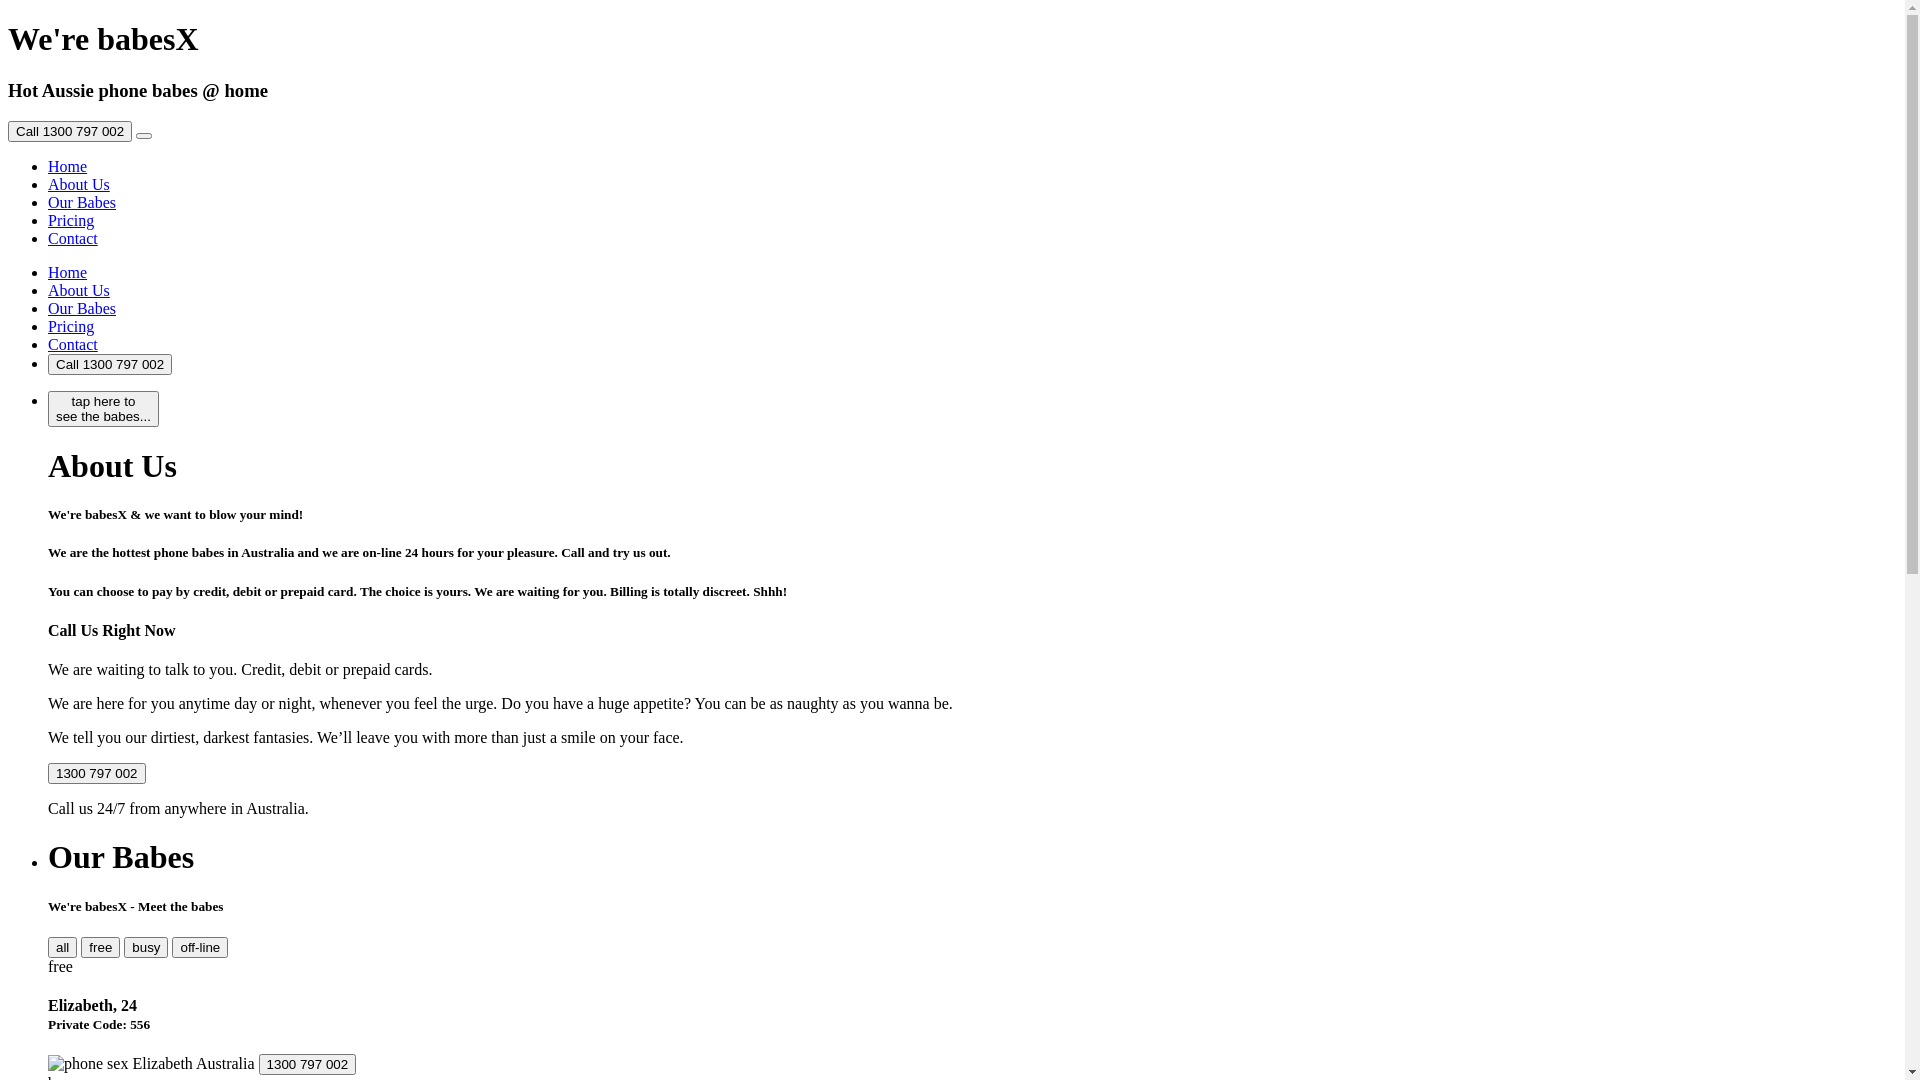 The width and height of the screenshot is (1920, 1080). Describe the element at coordinates (200, 948) in the screenshot. I see `off-line` at that location.